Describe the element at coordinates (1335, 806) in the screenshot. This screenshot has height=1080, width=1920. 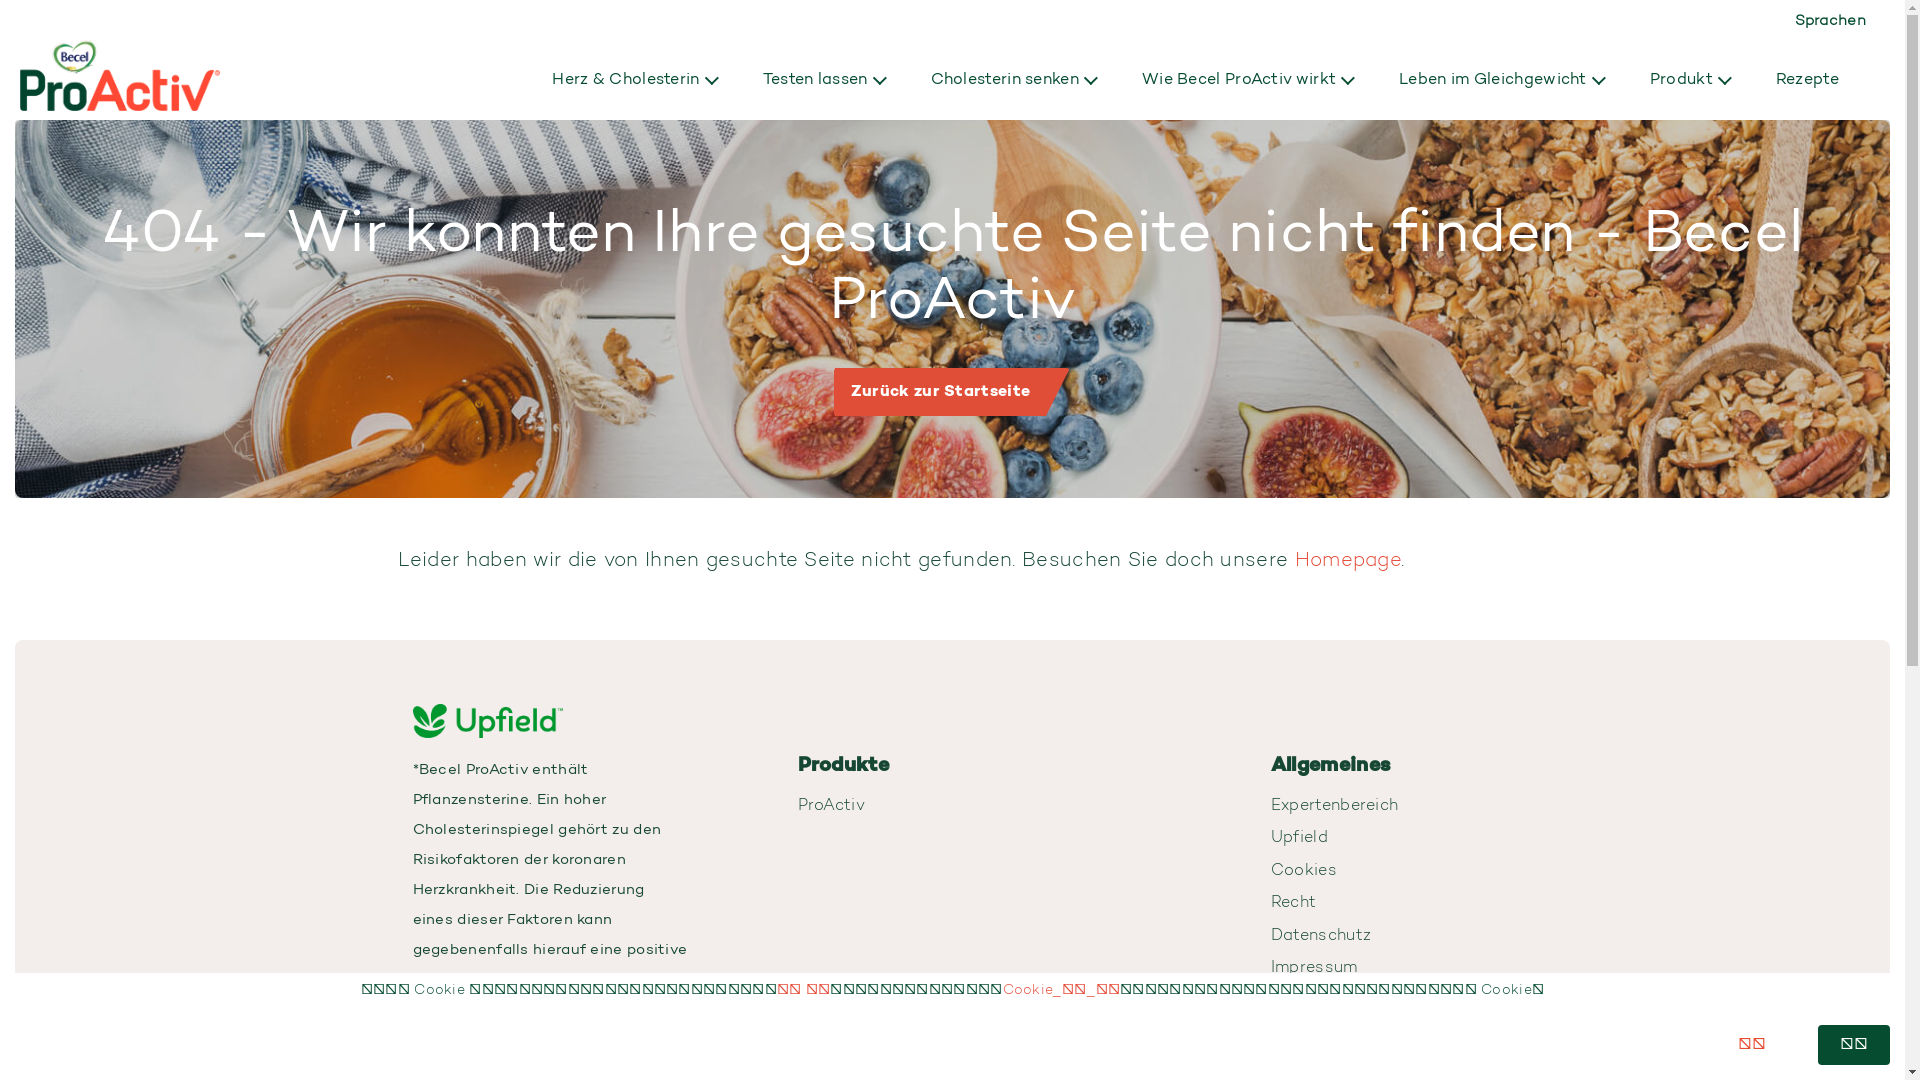
I see `Expertenbereich` at that location.